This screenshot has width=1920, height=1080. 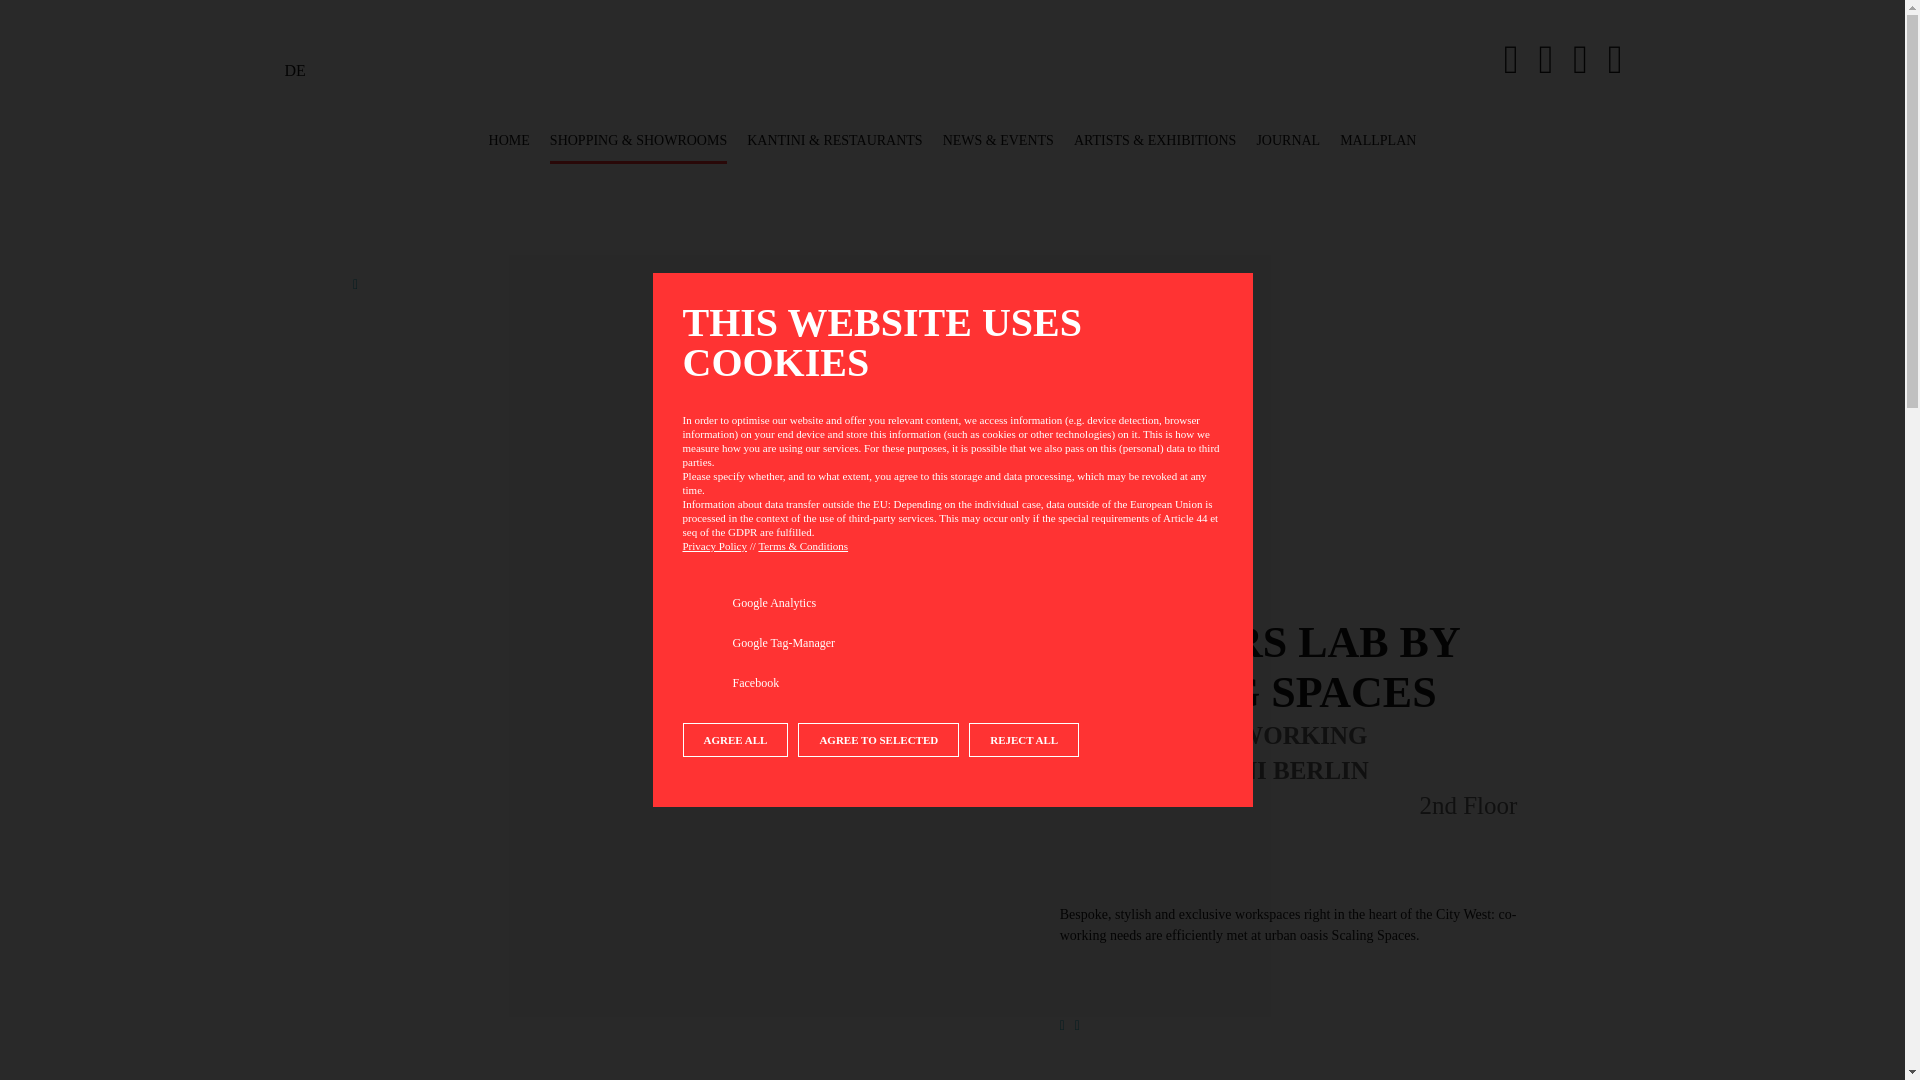 I want to click on MALLPLAN, so click(x=1378, y=140).